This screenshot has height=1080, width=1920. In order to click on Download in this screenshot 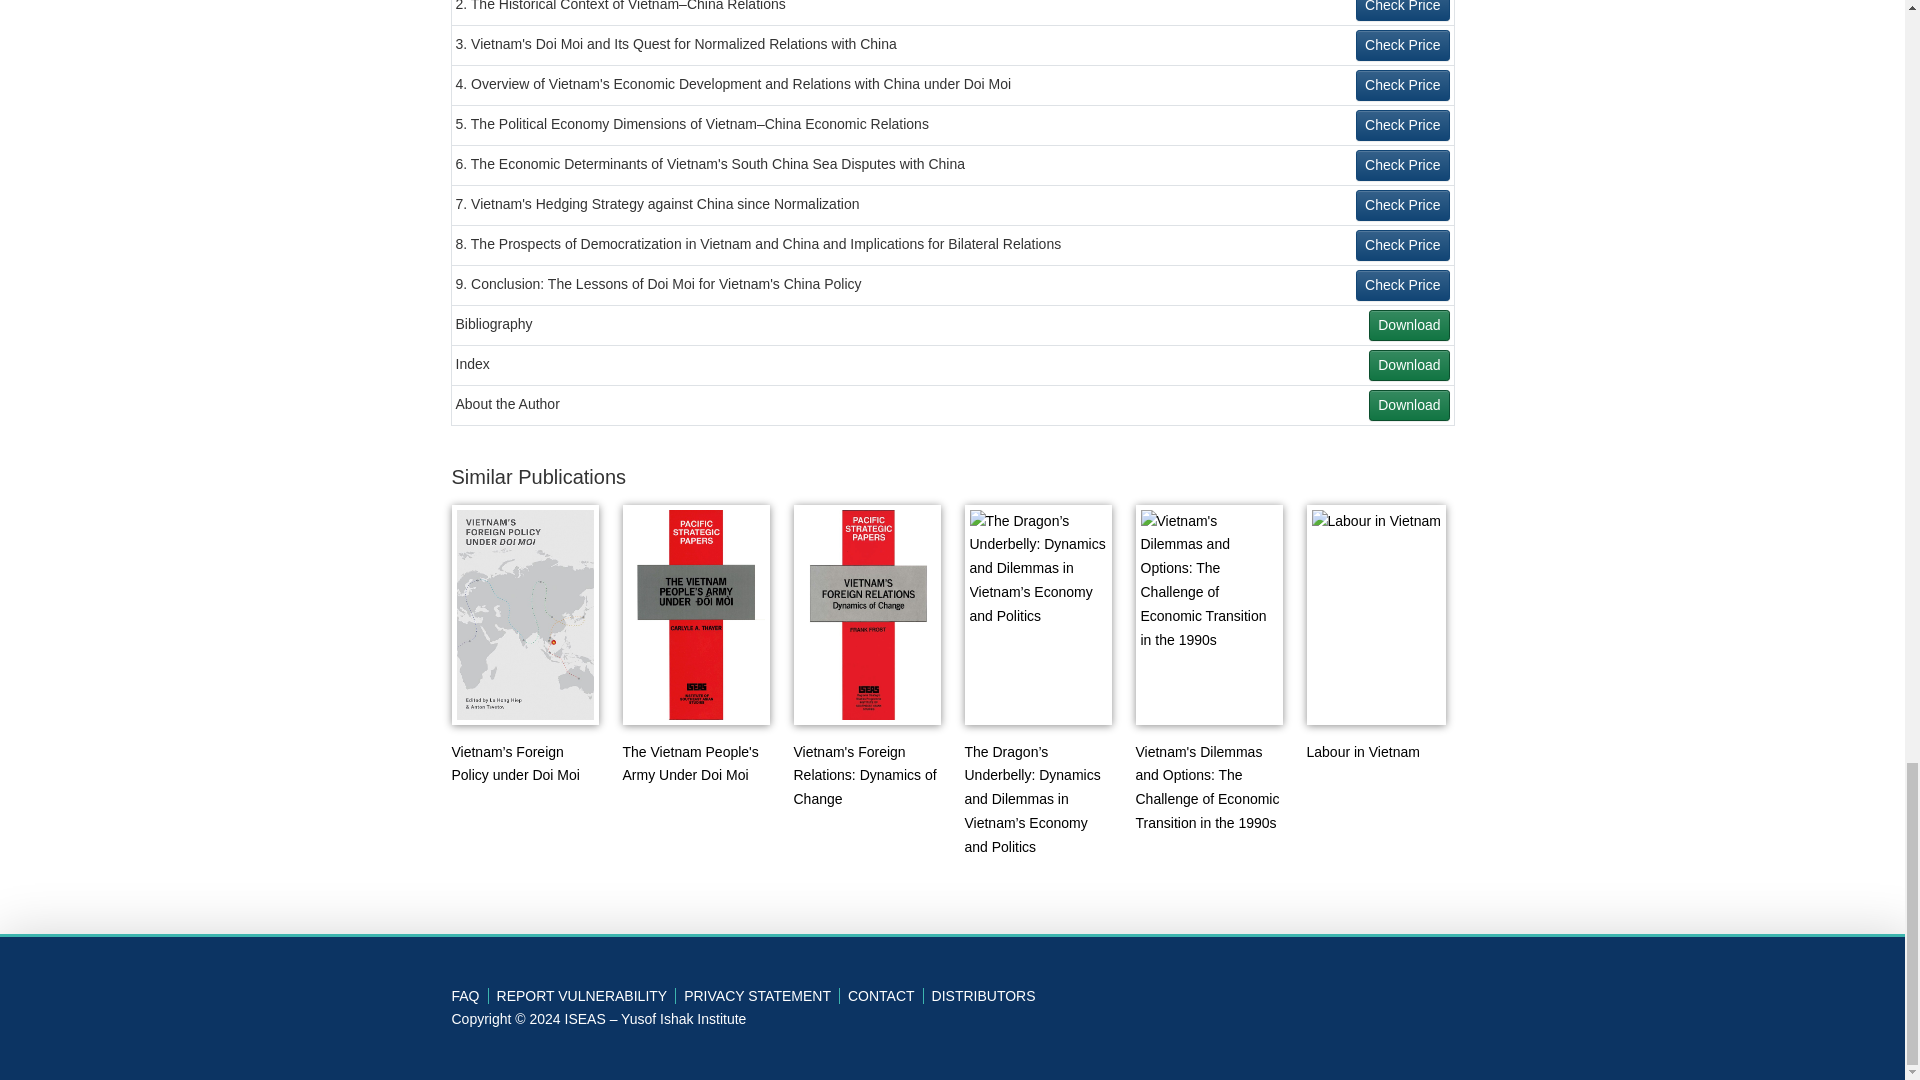, I will do `click(1408, 325)`.